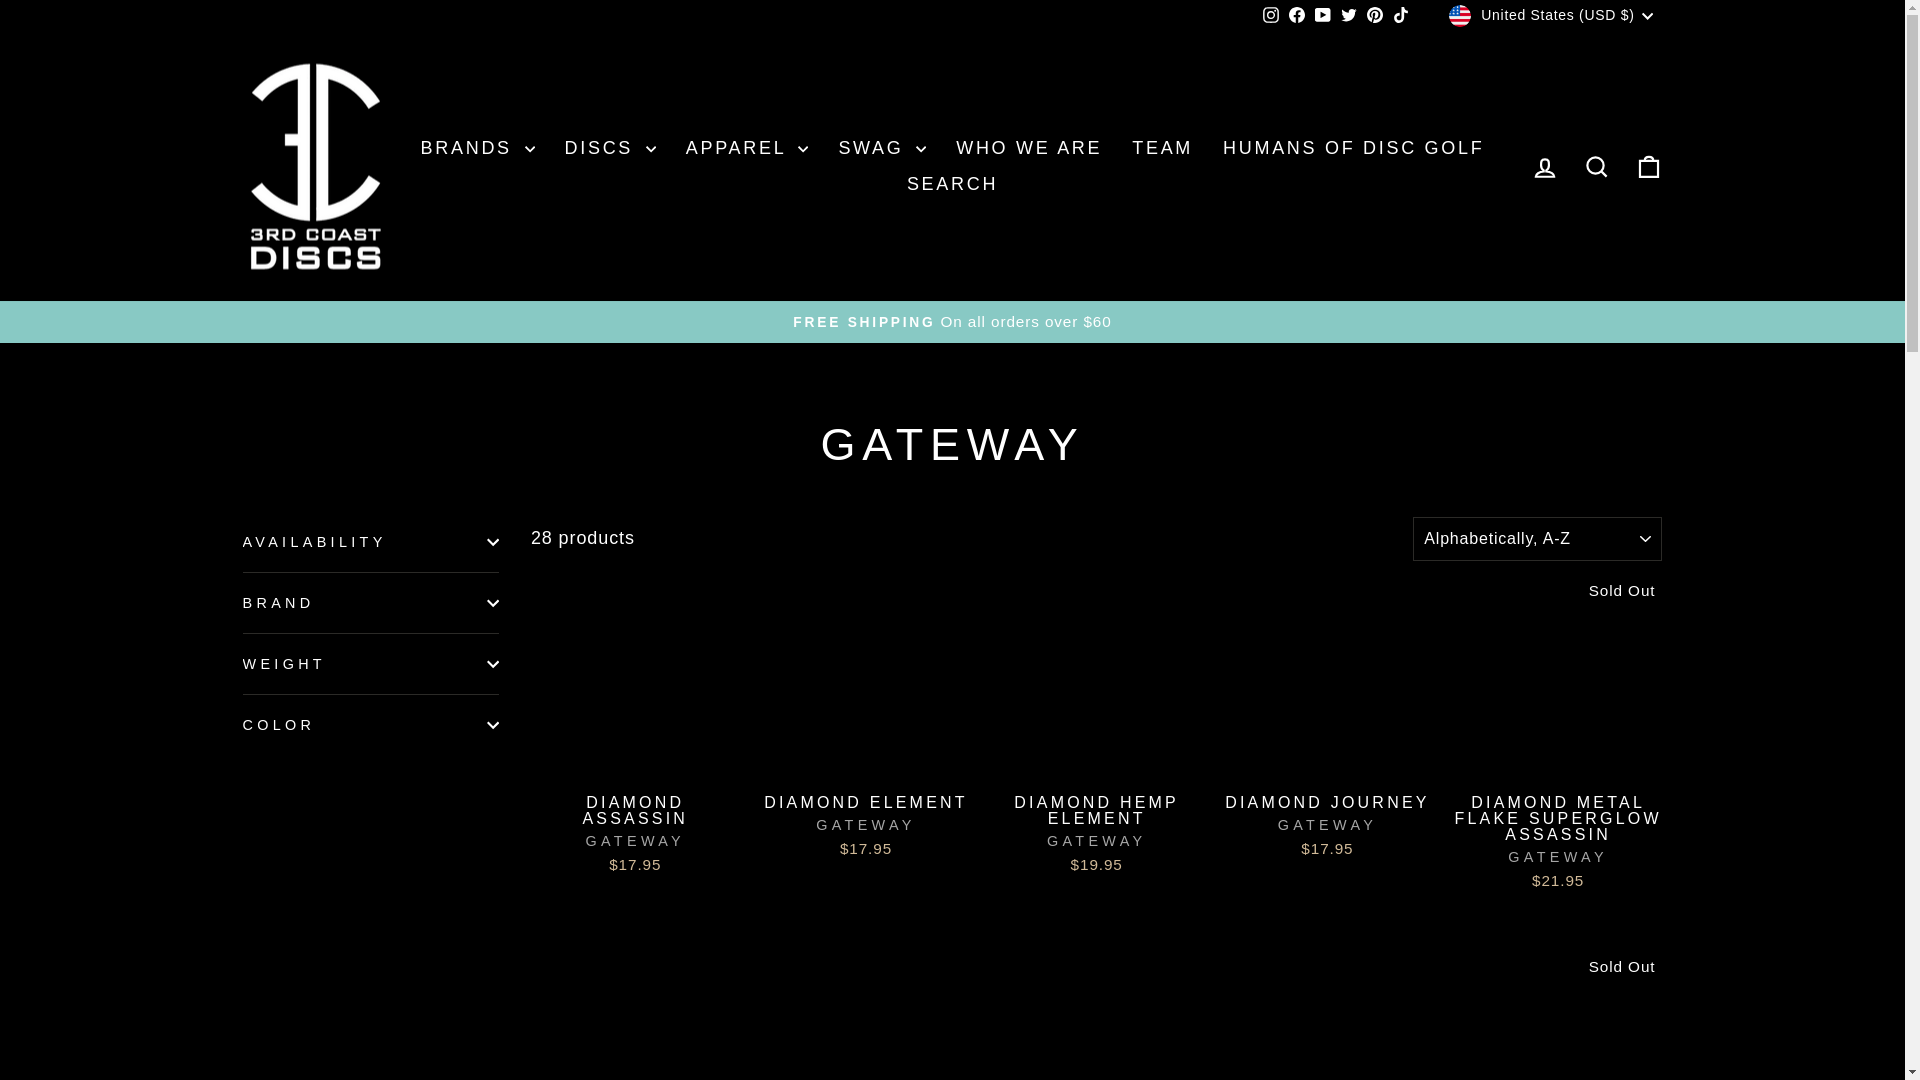 The image size is (1920, 1080). I want to click on DIAMOND HEMP ELEMENT
GATEWAY
$19.95, so click(1096, 834).